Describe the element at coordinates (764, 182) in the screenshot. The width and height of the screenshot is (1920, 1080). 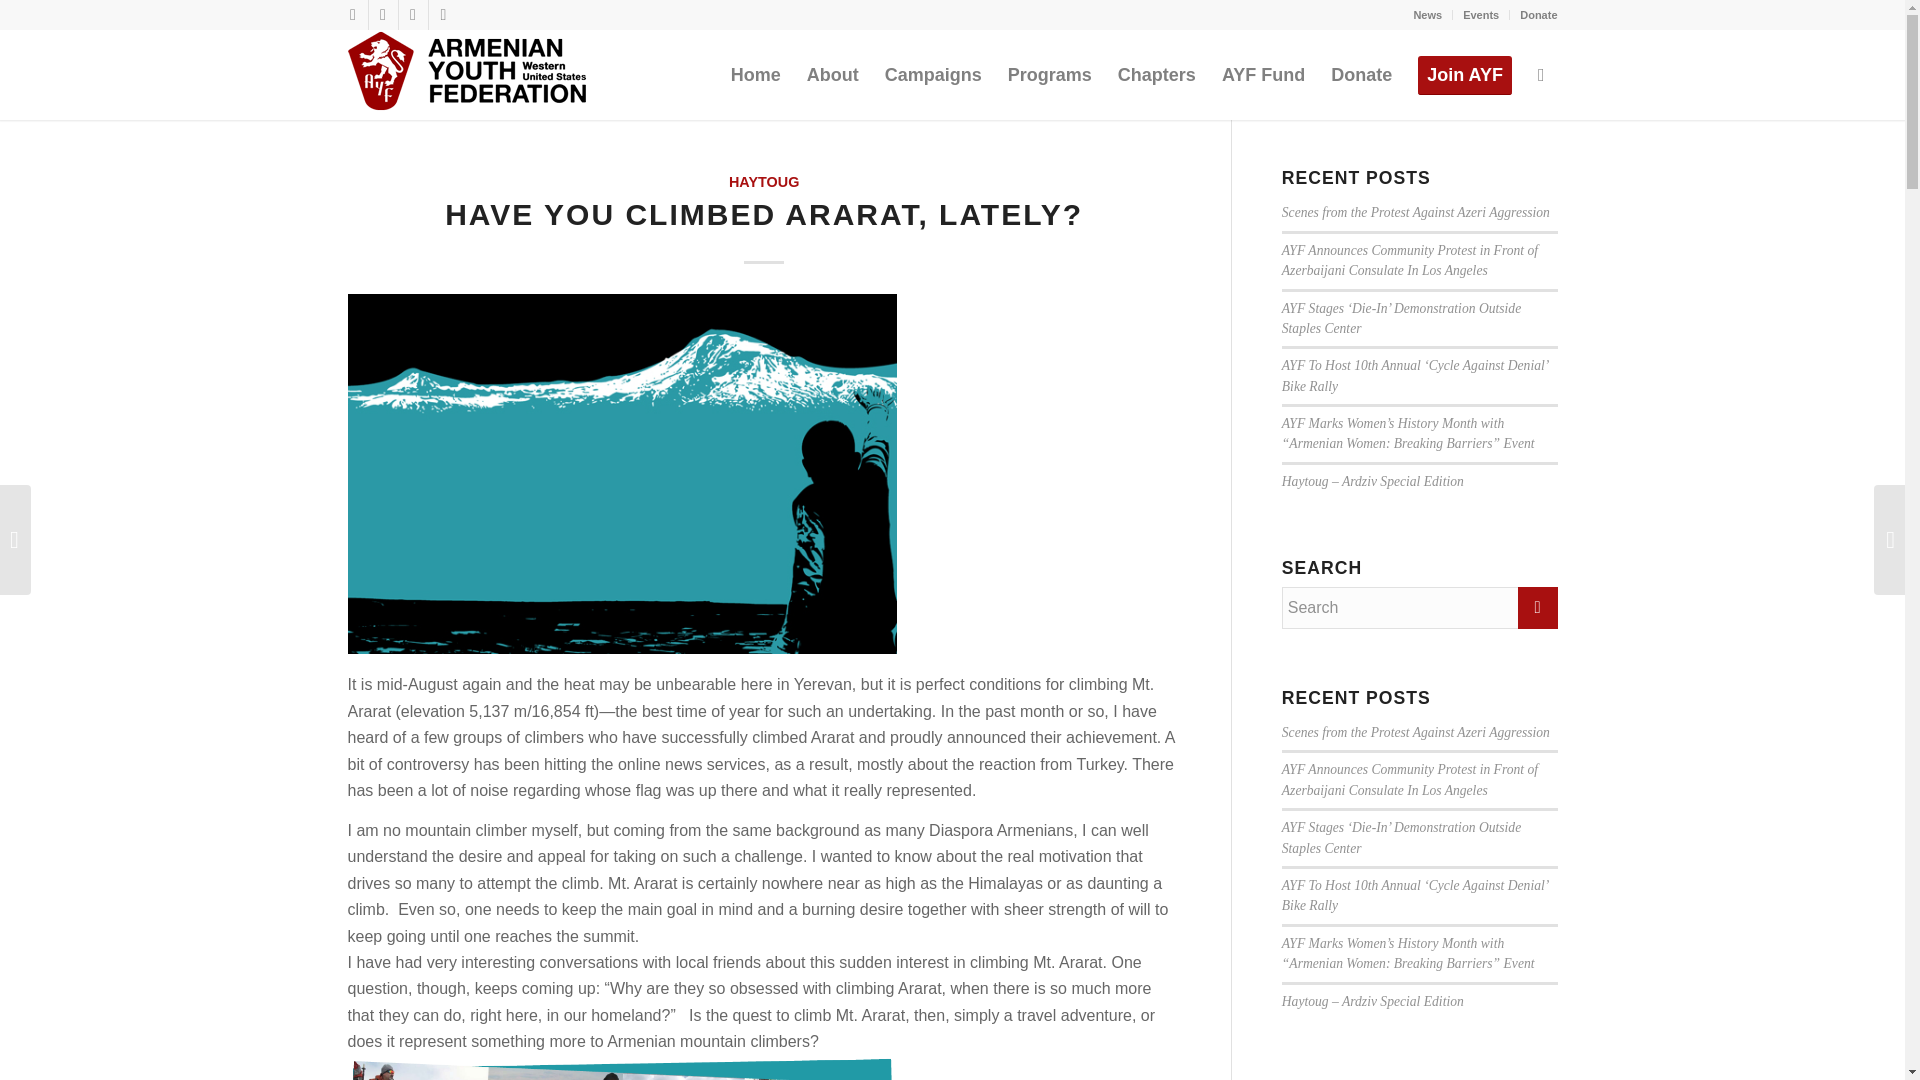
I see `HAYTOUG` at that location.